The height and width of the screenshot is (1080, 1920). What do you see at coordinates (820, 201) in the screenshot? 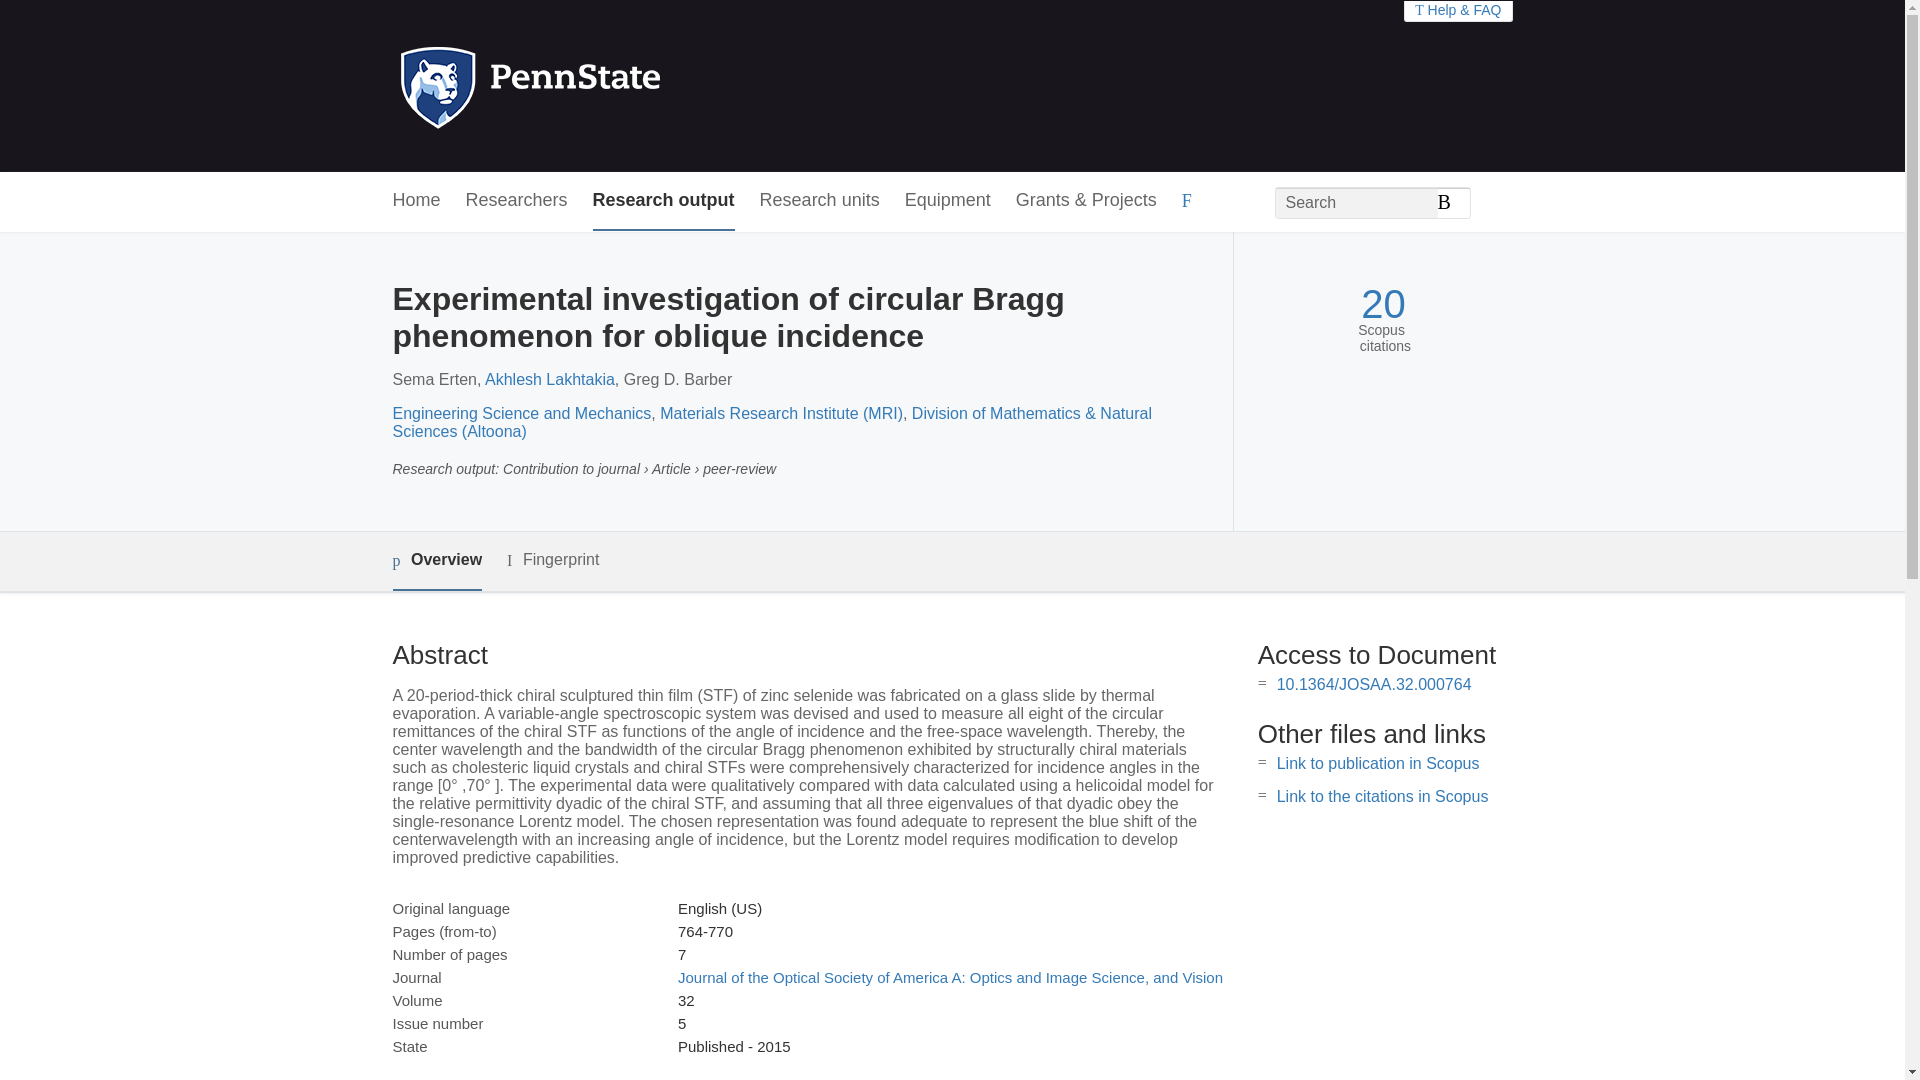
I see `Research units` at bounding box center [820, 201].